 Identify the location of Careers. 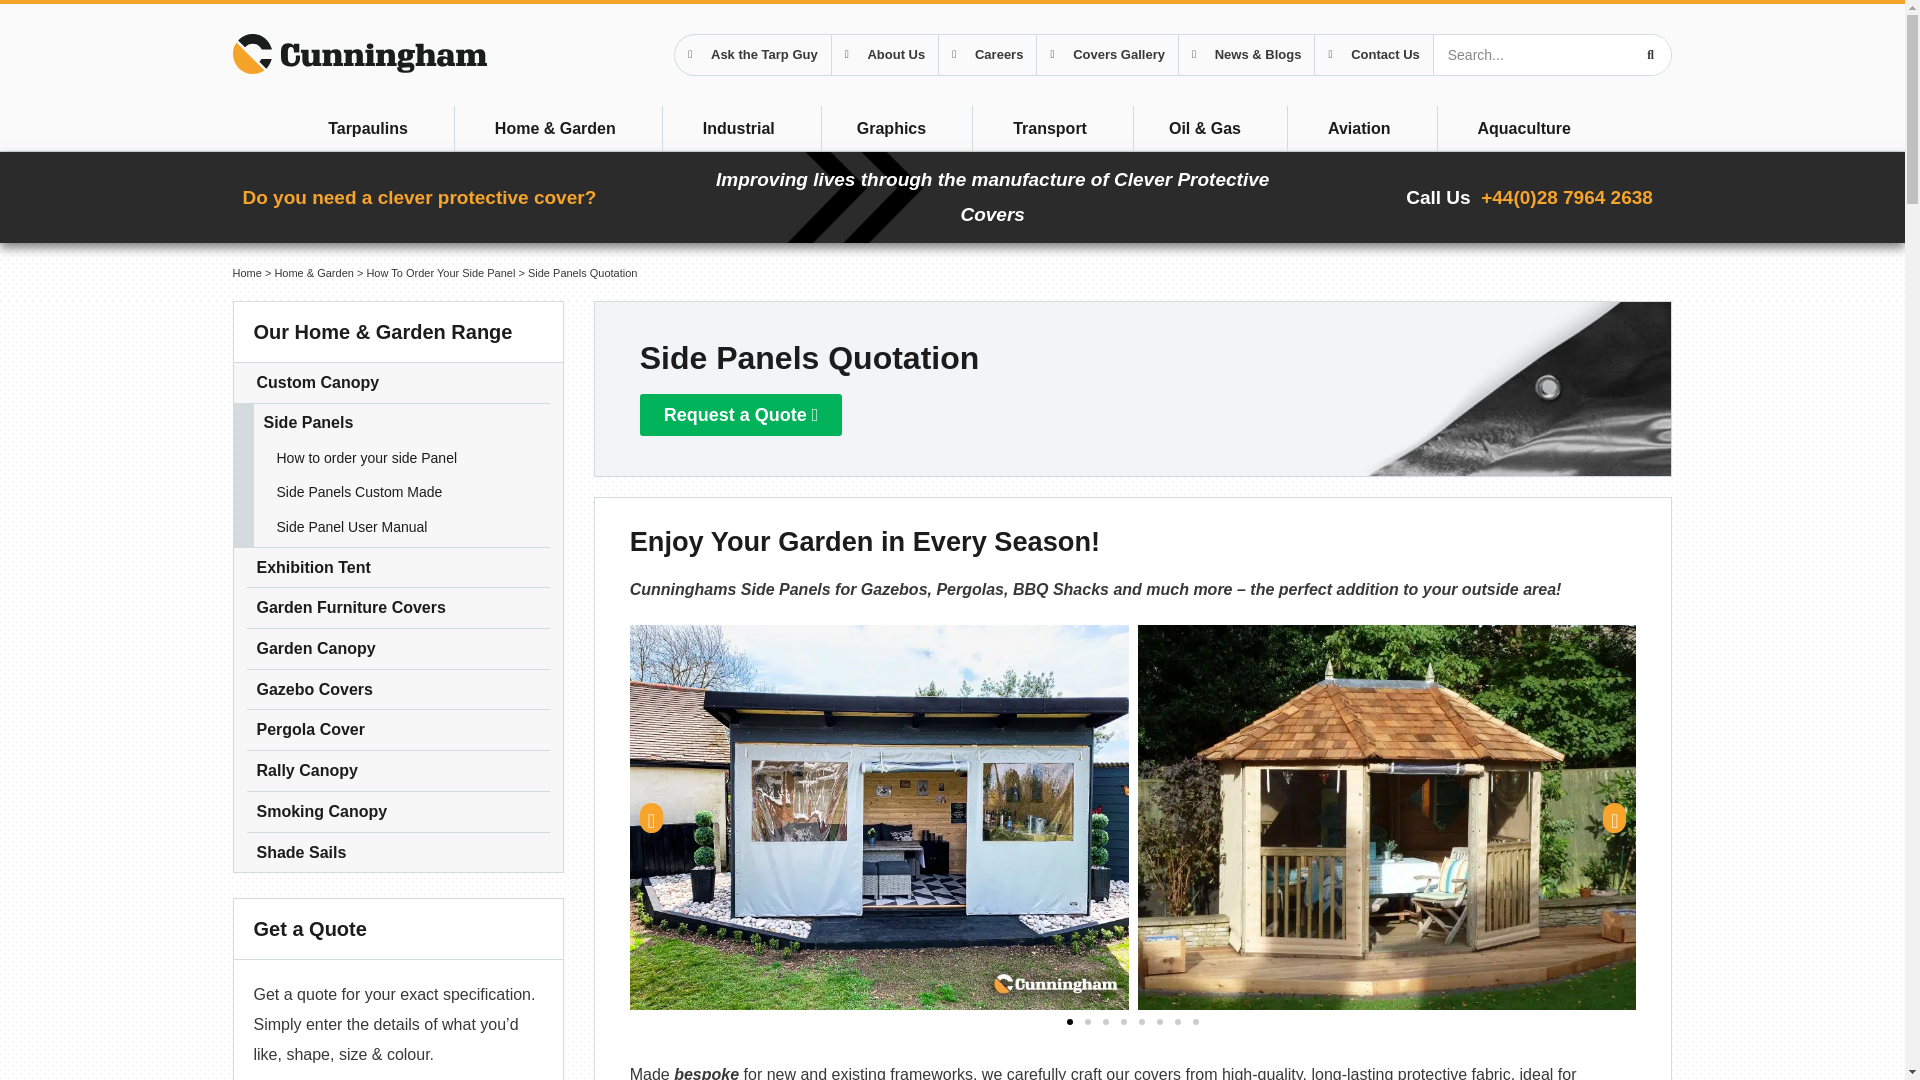
(988, 54).